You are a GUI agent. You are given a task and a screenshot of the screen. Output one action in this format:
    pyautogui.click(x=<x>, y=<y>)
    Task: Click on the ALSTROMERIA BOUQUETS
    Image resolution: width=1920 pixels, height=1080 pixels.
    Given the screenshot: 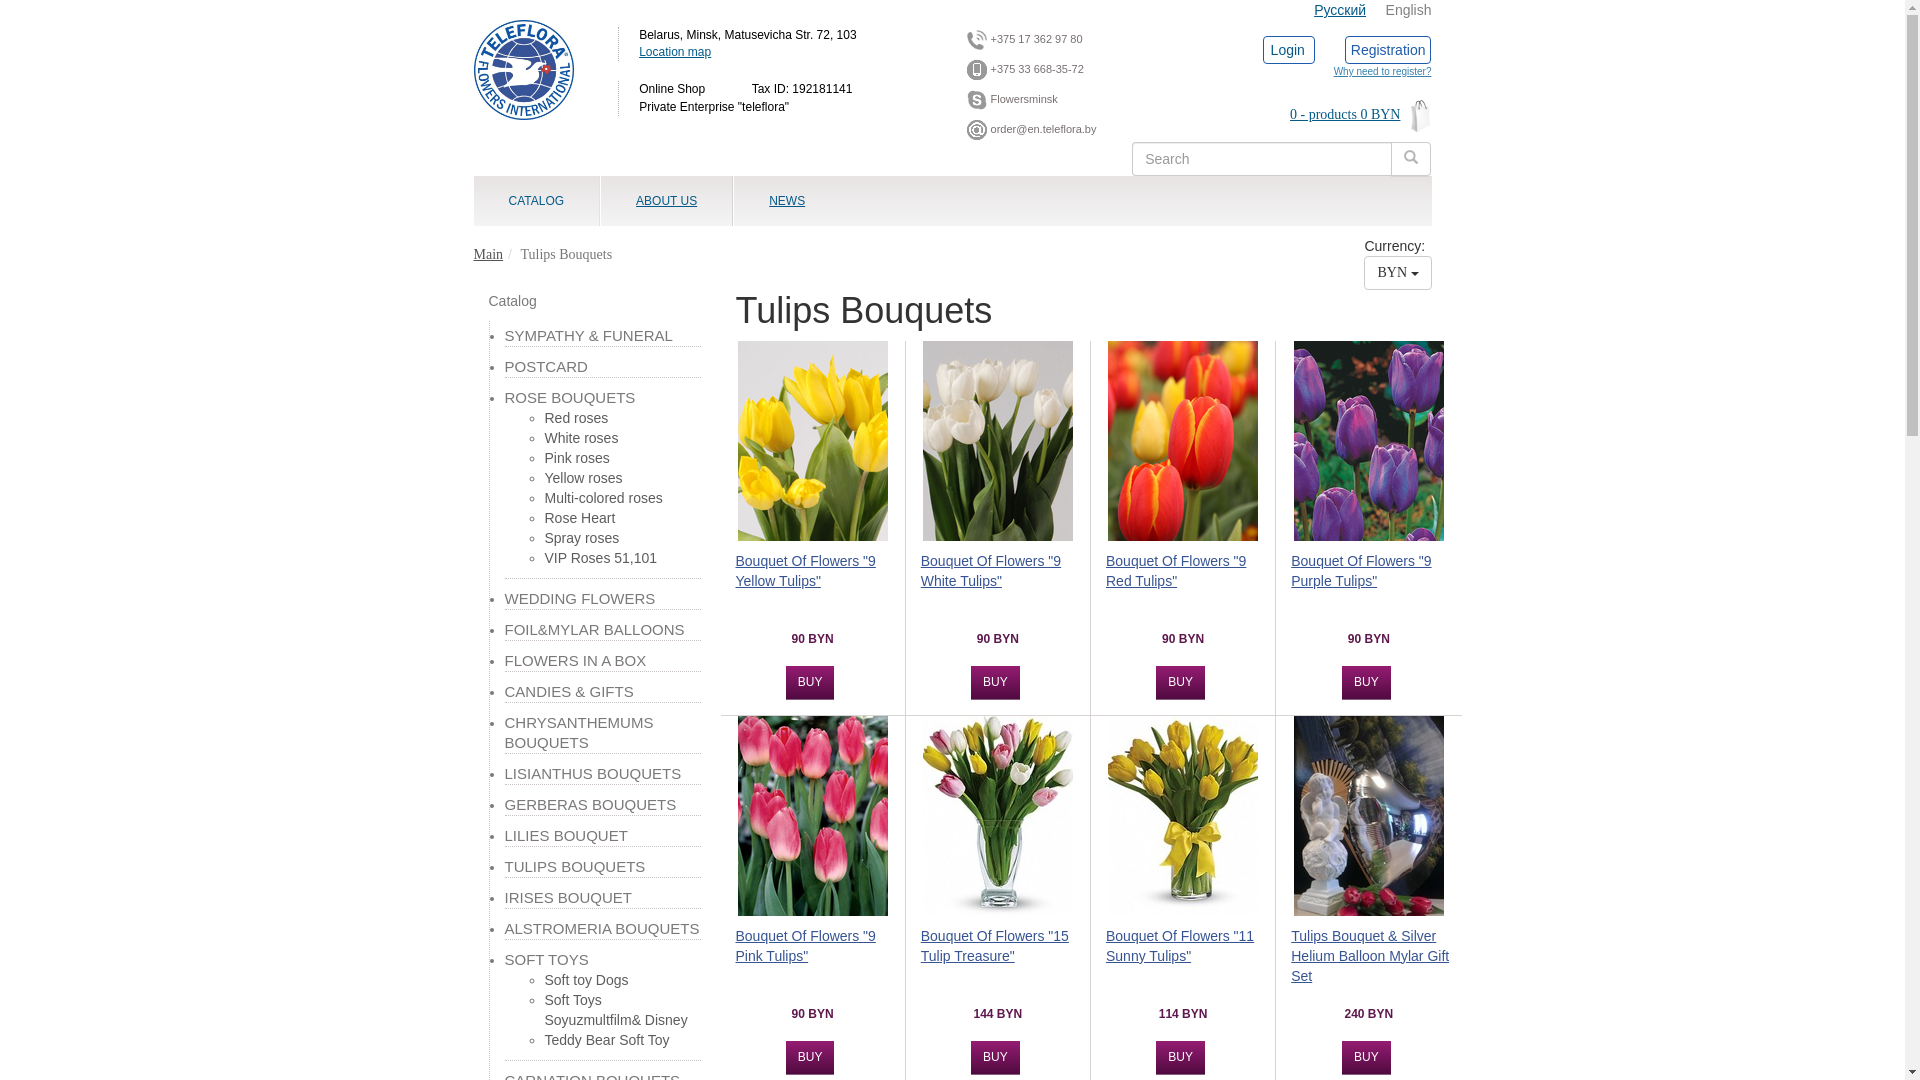 What is the action you would take?
    pyautogui.click(x=602, y=928)
    